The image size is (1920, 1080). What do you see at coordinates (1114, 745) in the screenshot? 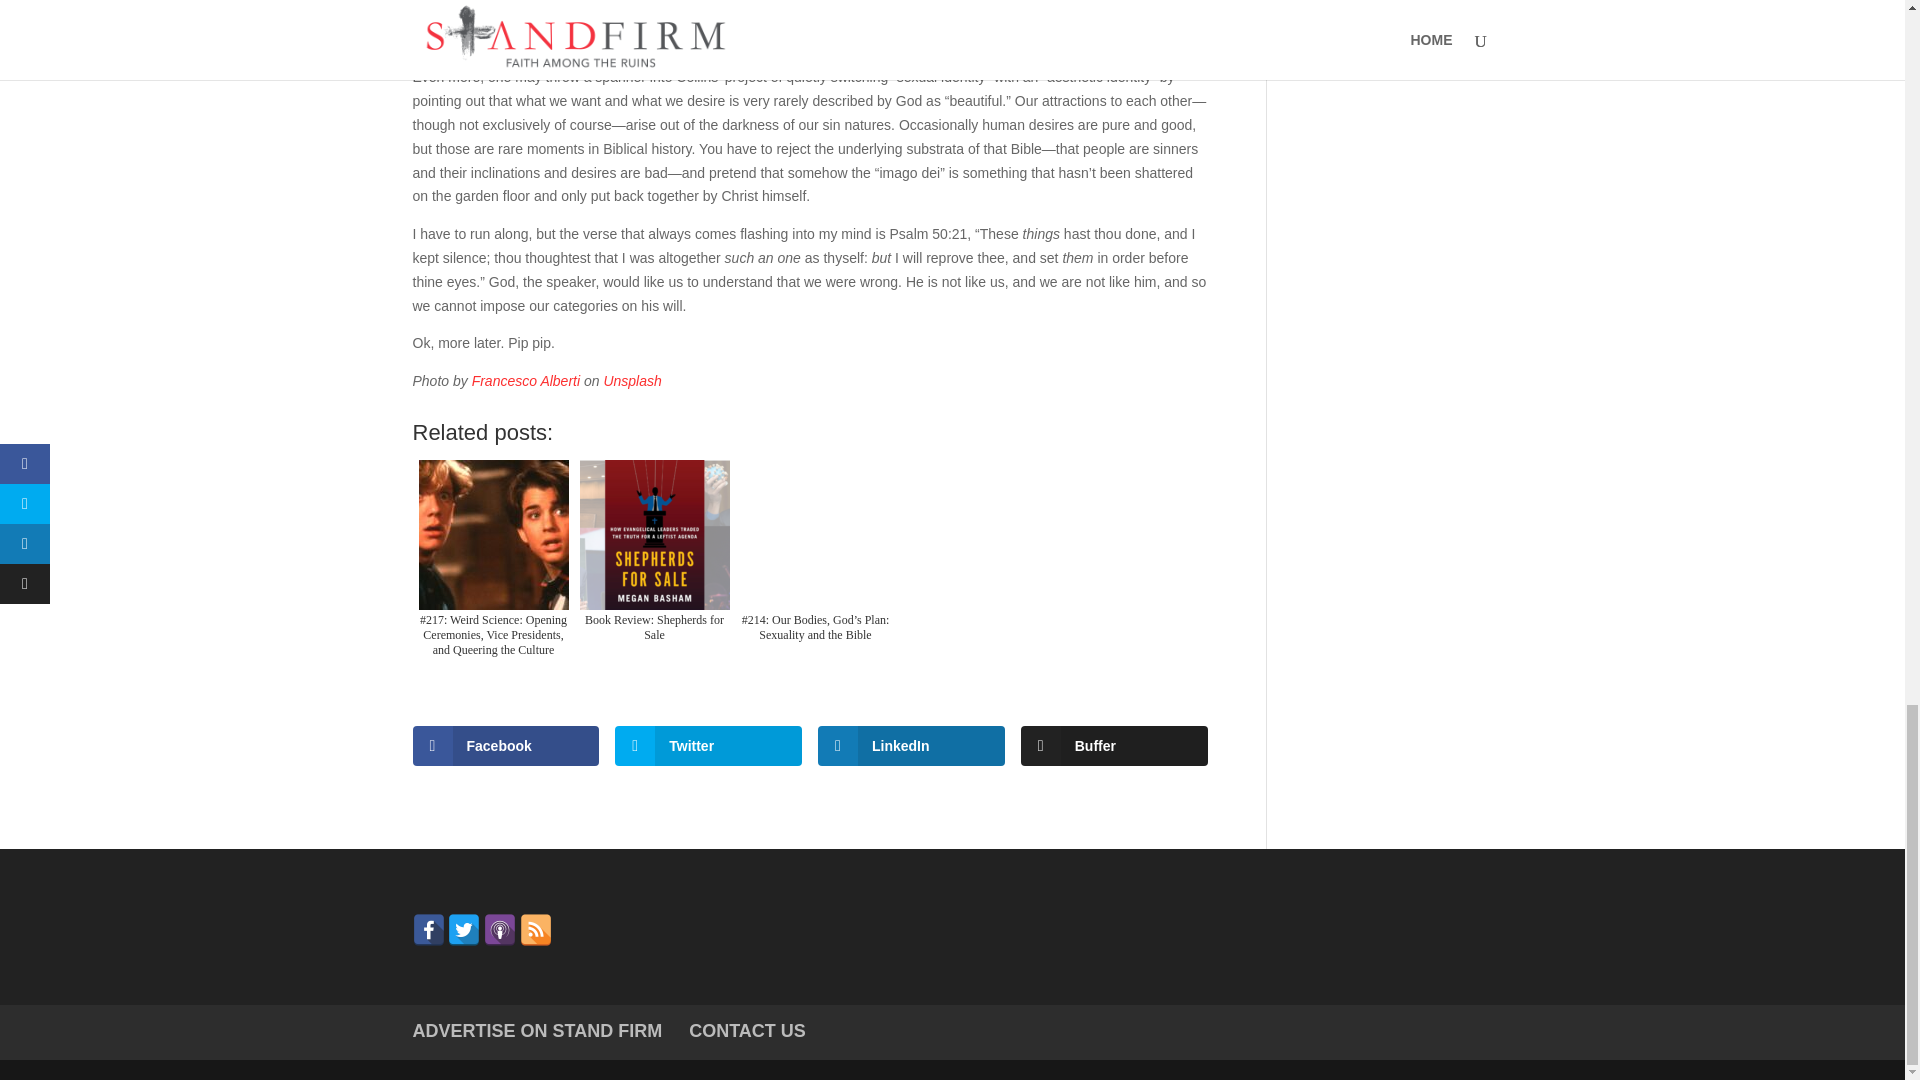
I see `Buffer` at bounding box center [1114, 745].